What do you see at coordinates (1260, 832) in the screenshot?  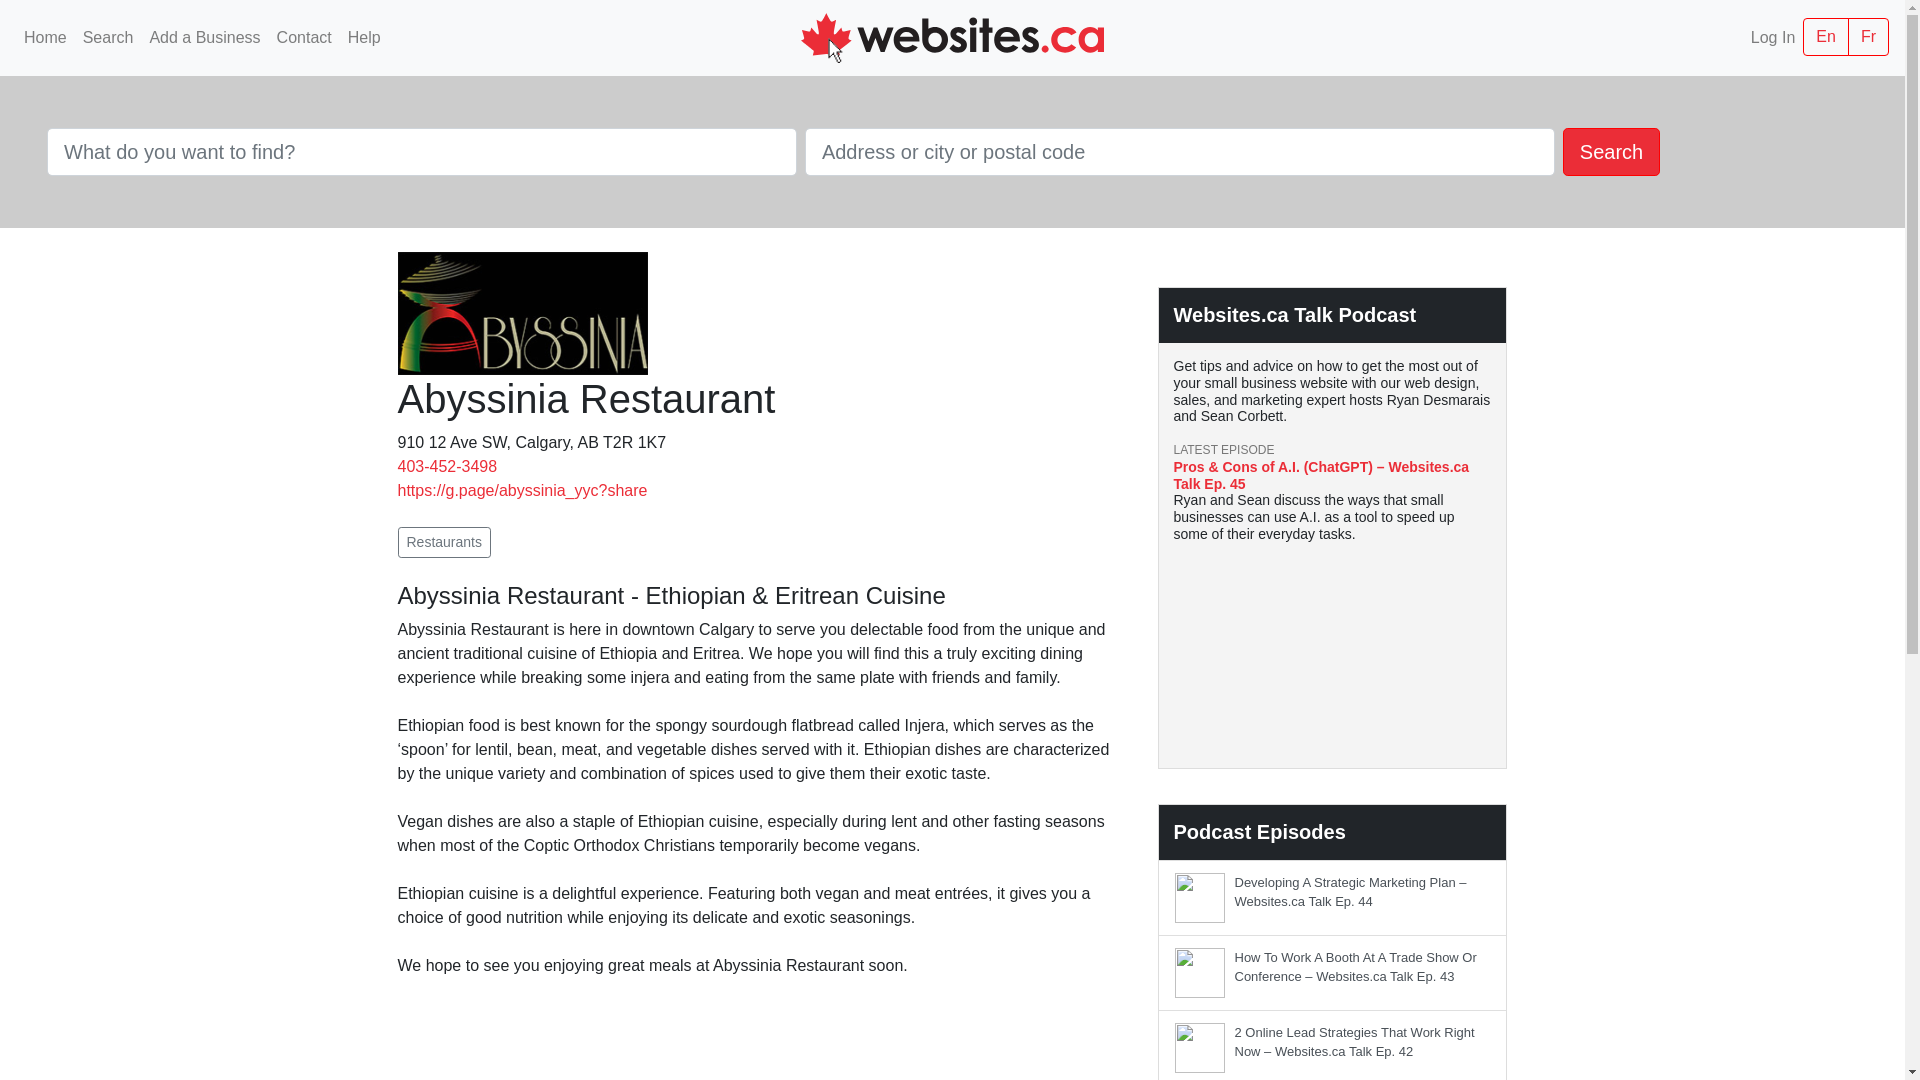 I see `Podcast Episodes` at bounding box center [1260, 832].